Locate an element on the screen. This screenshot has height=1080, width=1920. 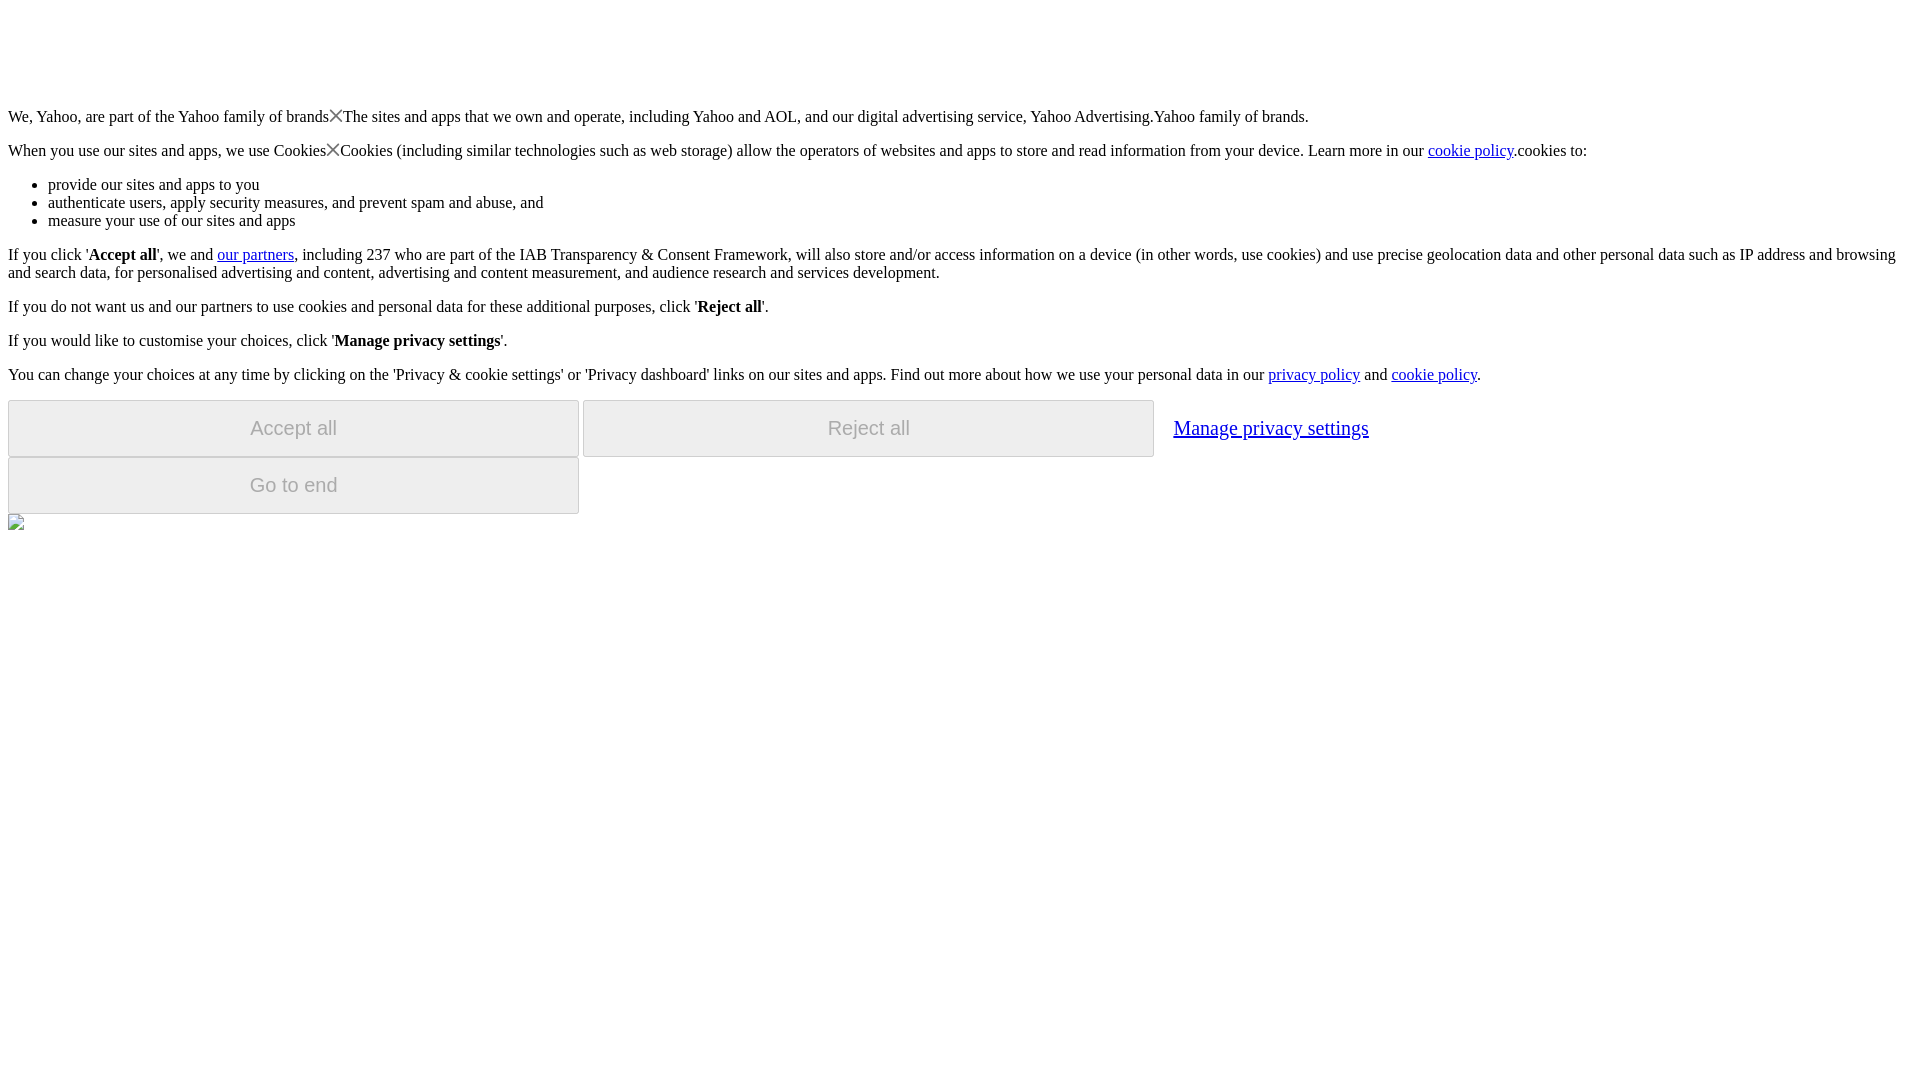
cookie policy is located at coordinates (1433, 374).